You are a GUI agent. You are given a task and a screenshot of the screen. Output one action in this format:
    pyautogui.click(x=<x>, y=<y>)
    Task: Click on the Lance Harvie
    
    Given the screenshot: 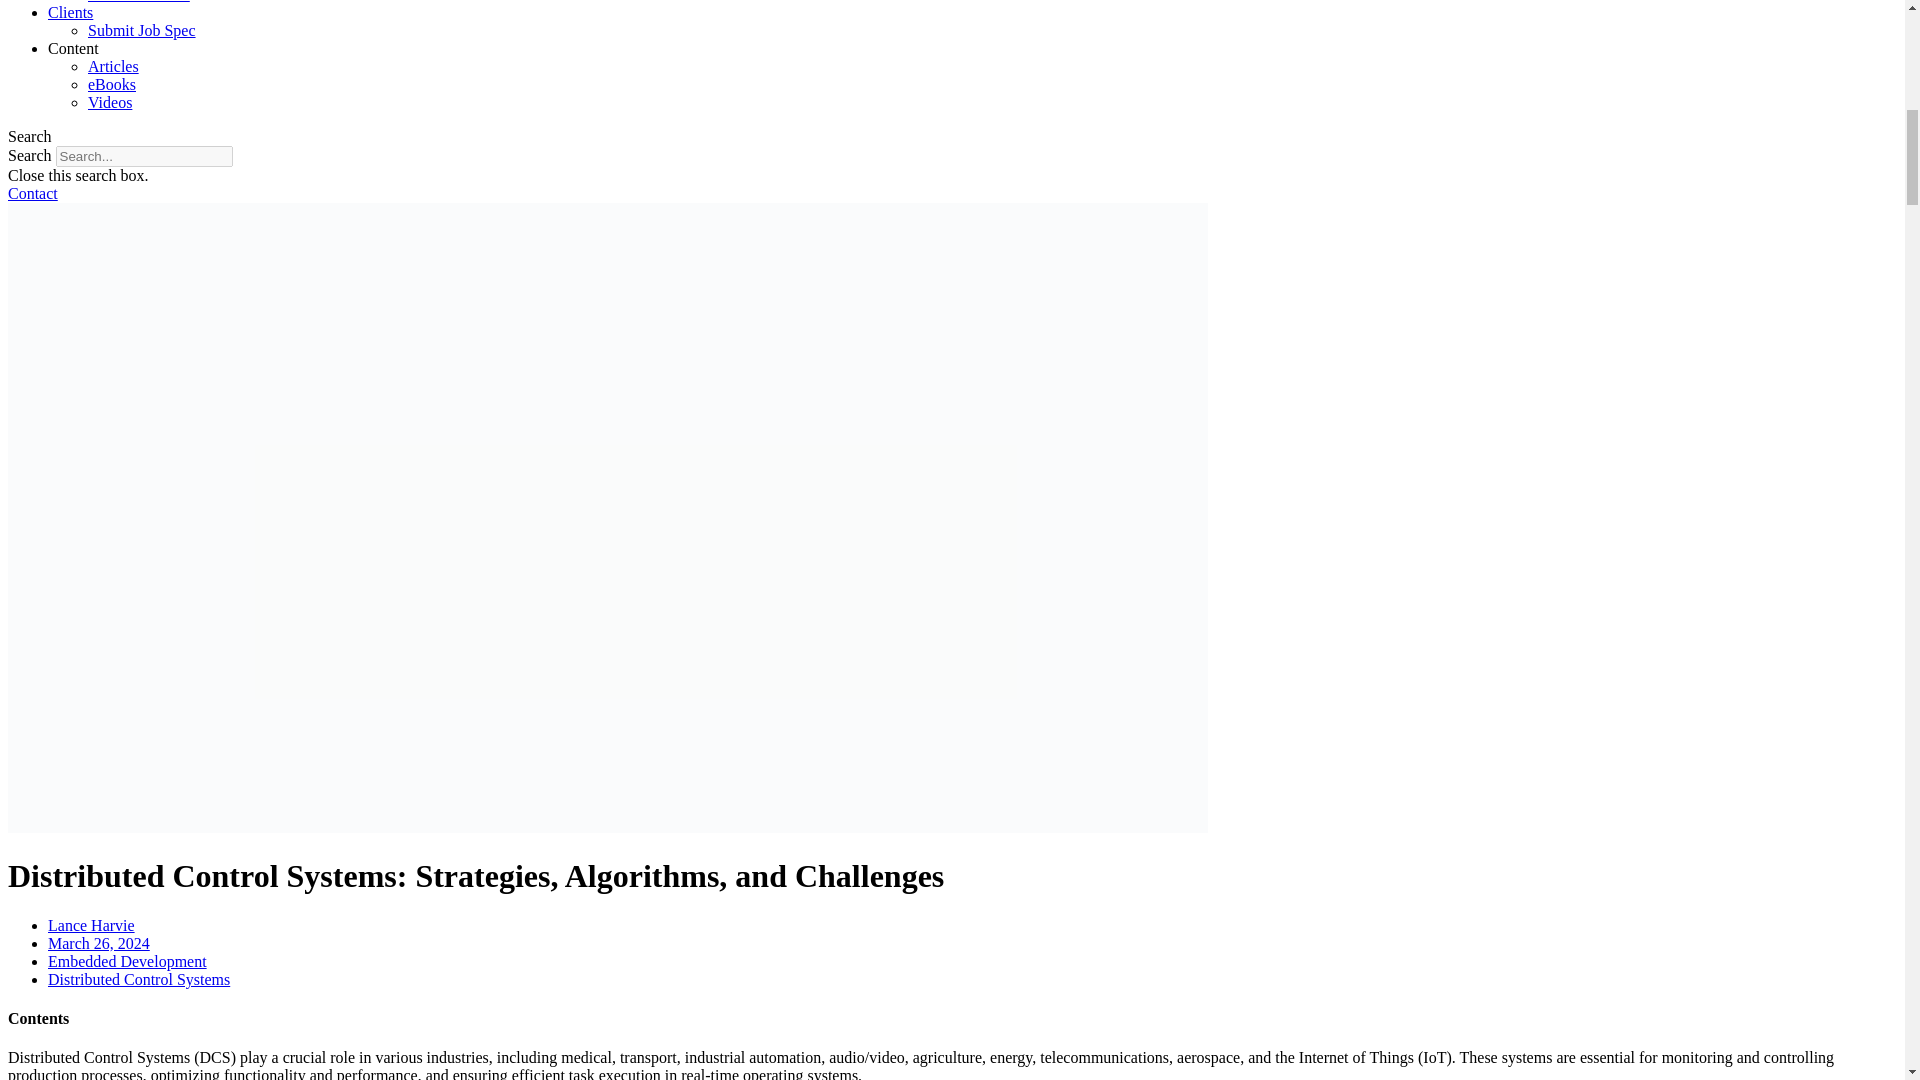 What is the action you would take?
    pyautogui.click(x=91, y=925)
    